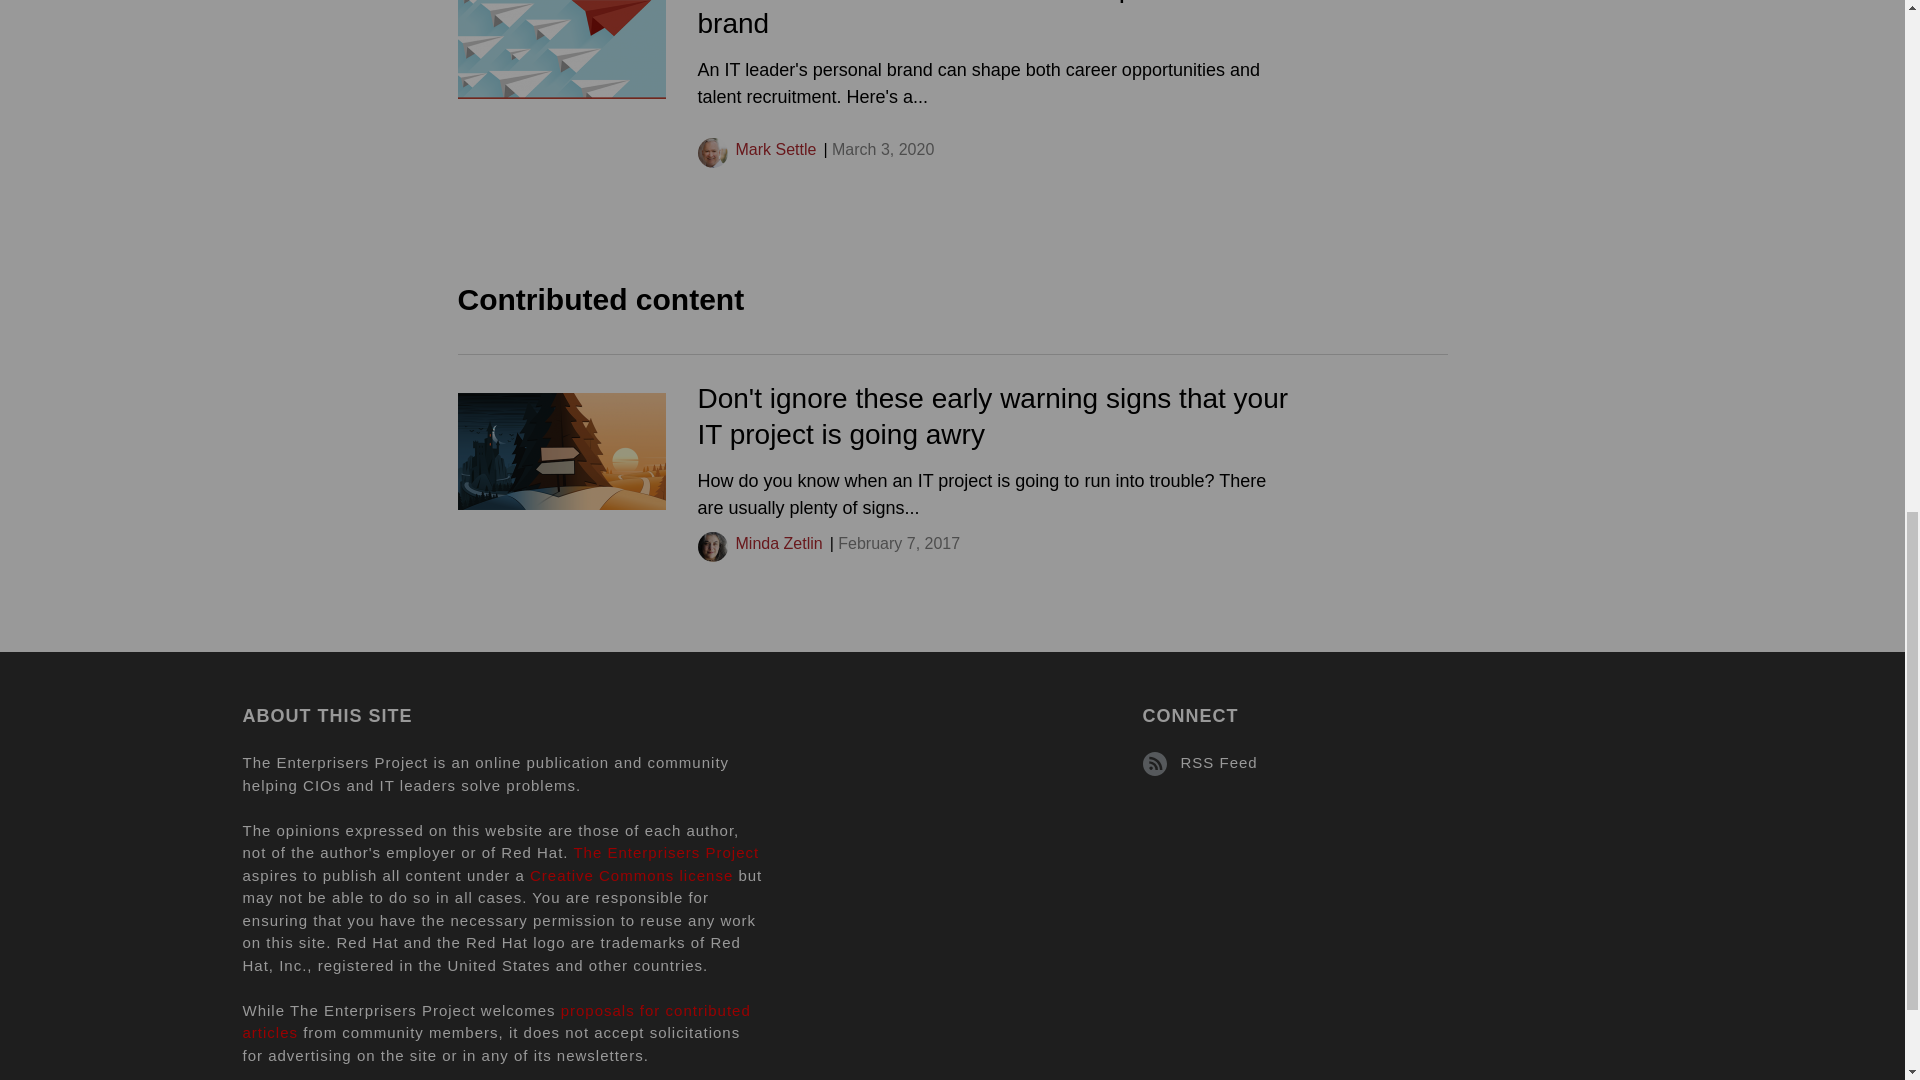  Describe the element at coordinates (631, 876) in the screenshot. I see `Creative Commons license` at that location.